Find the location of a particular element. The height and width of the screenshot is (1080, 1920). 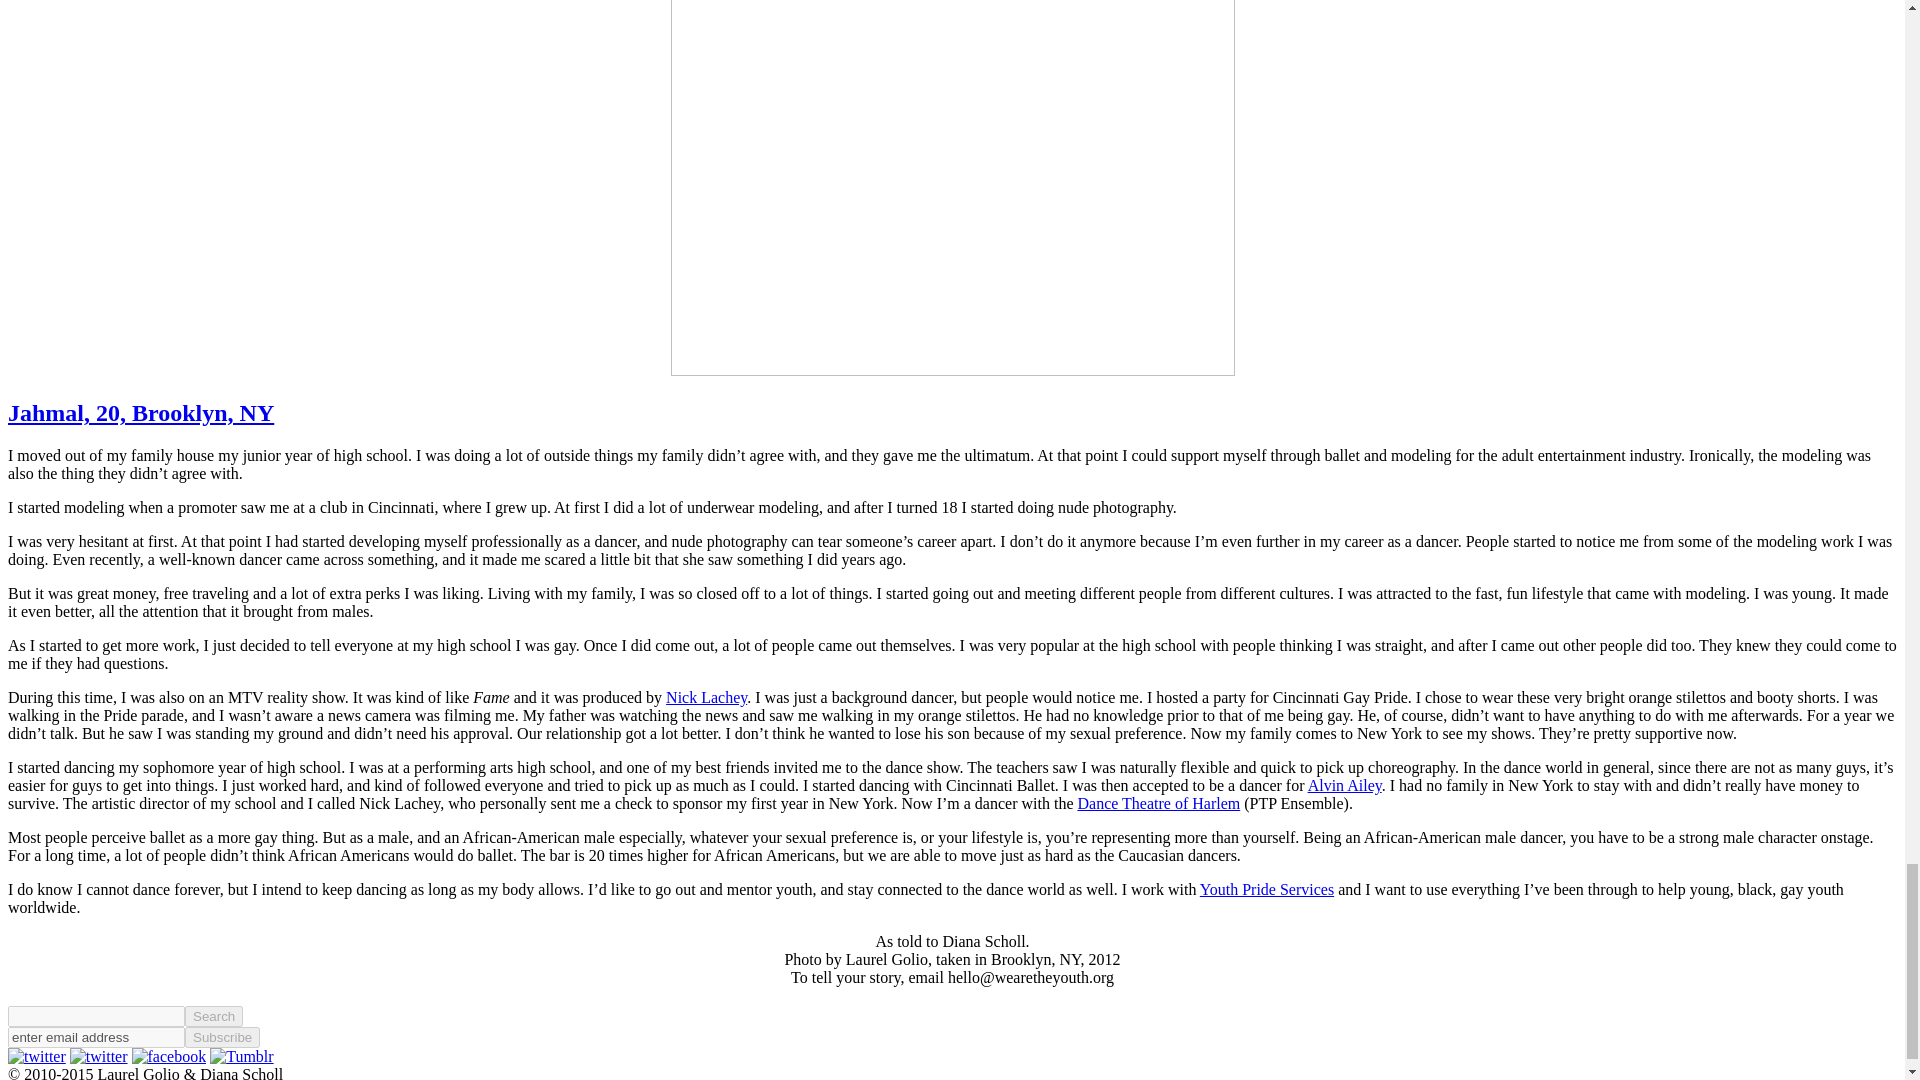

Subscribe is located at coordinates (222, 1037).